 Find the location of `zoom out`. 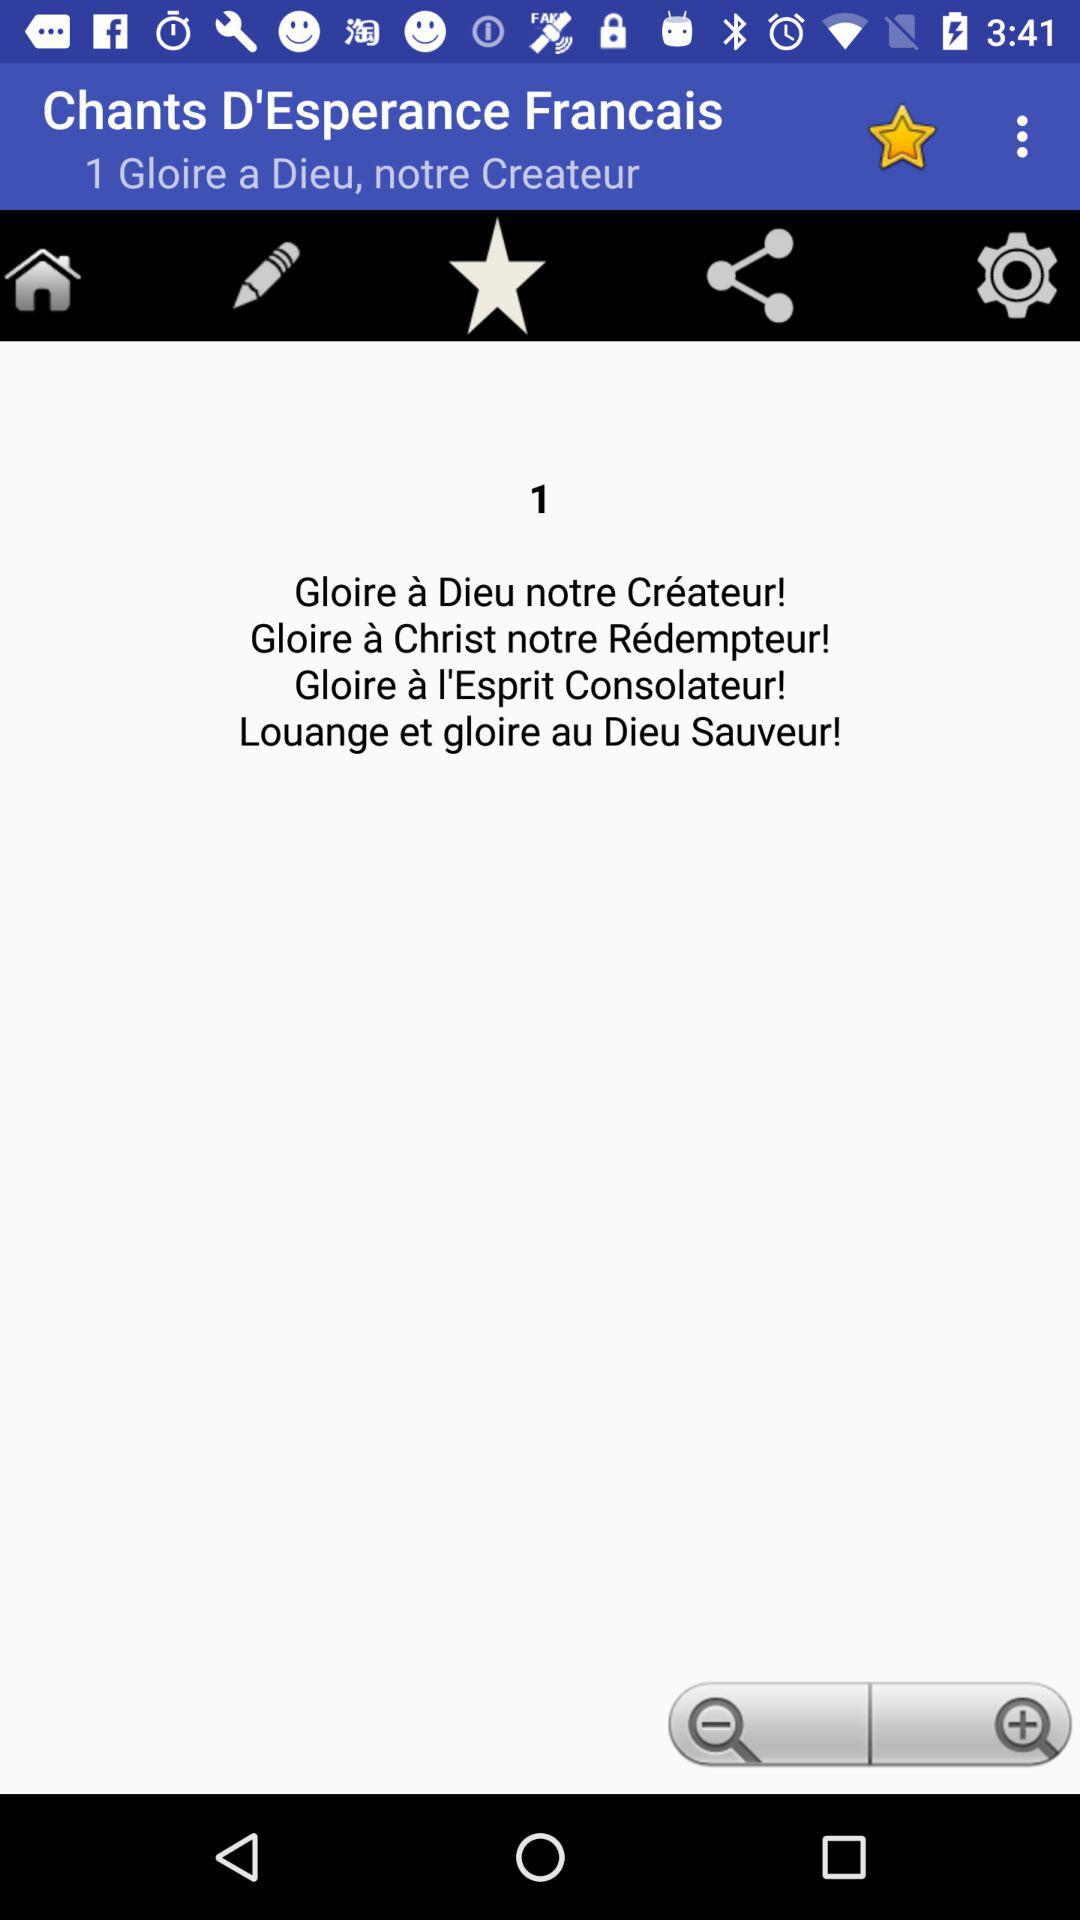

zoom out is located at coordinates (765, 1730).